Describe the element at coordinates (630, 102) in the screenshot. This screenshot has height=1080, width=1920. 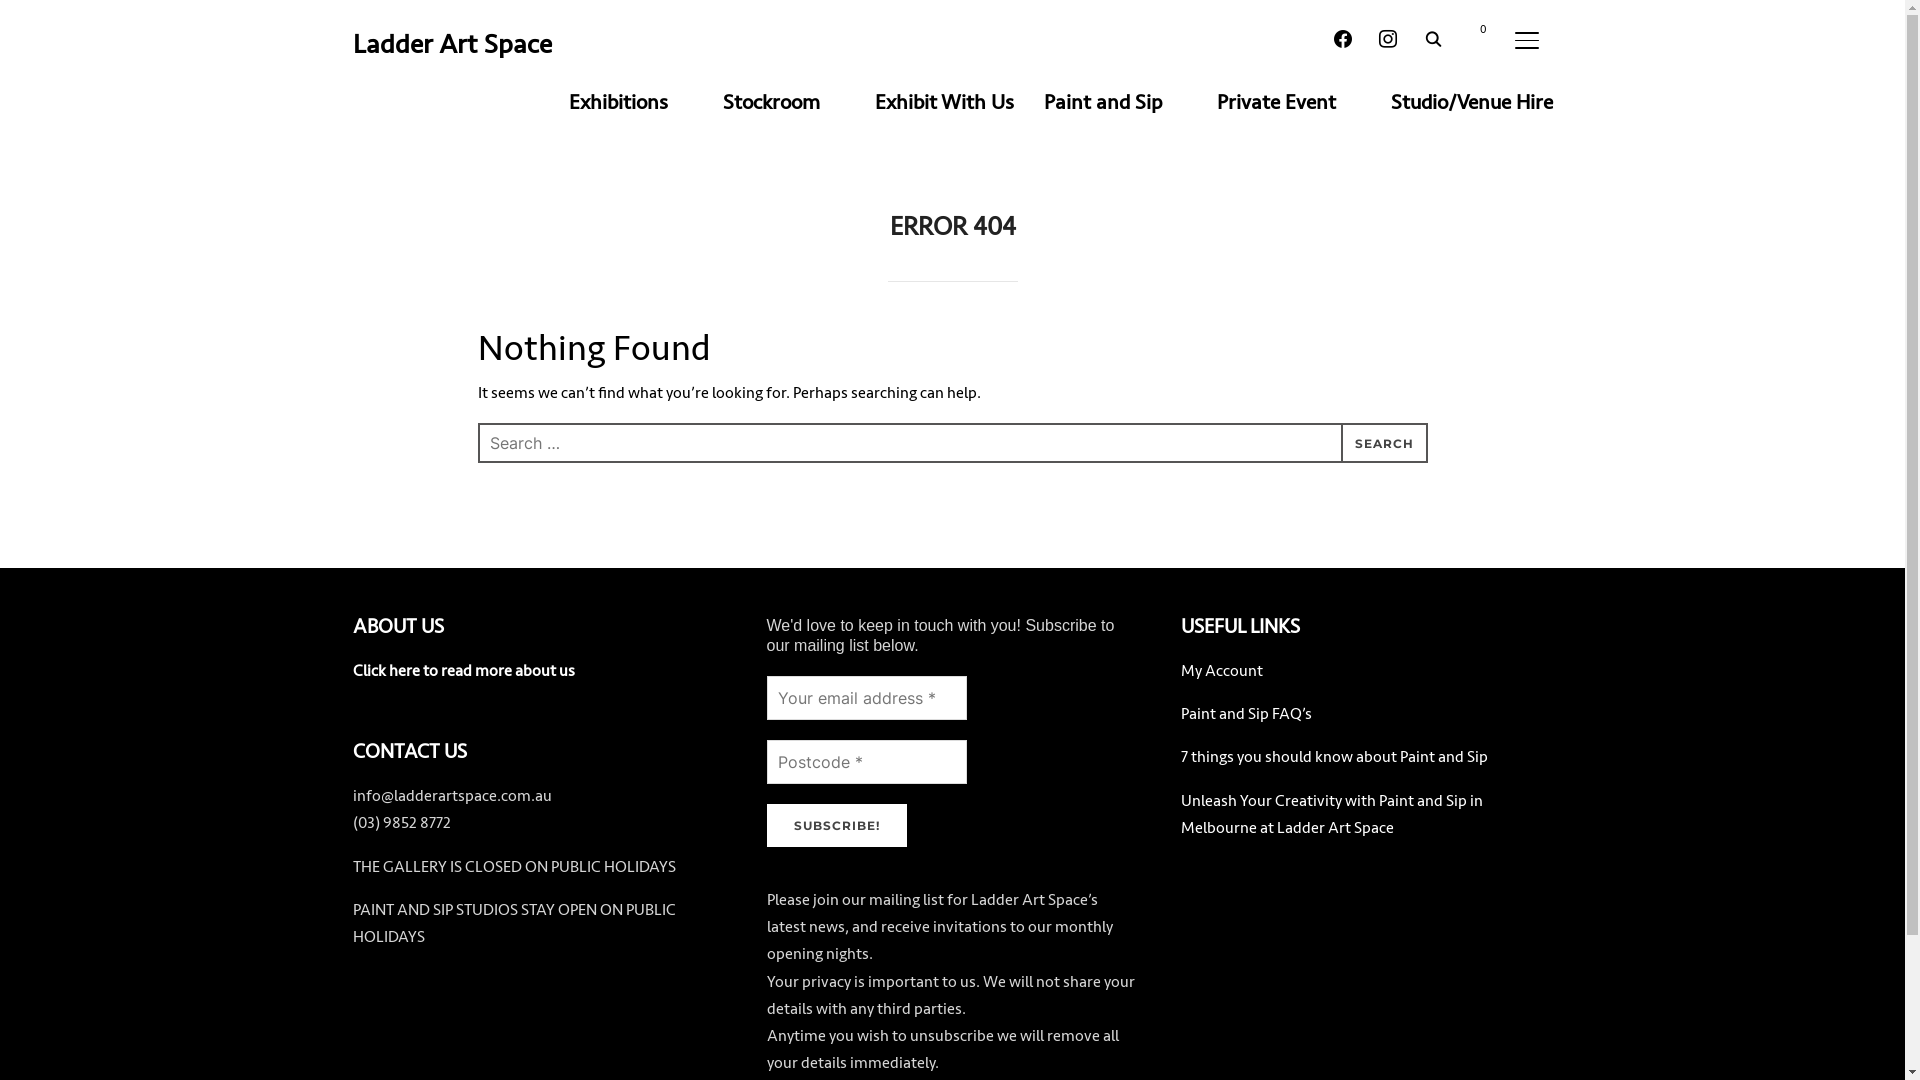
I see `Exhibitions` at that location.